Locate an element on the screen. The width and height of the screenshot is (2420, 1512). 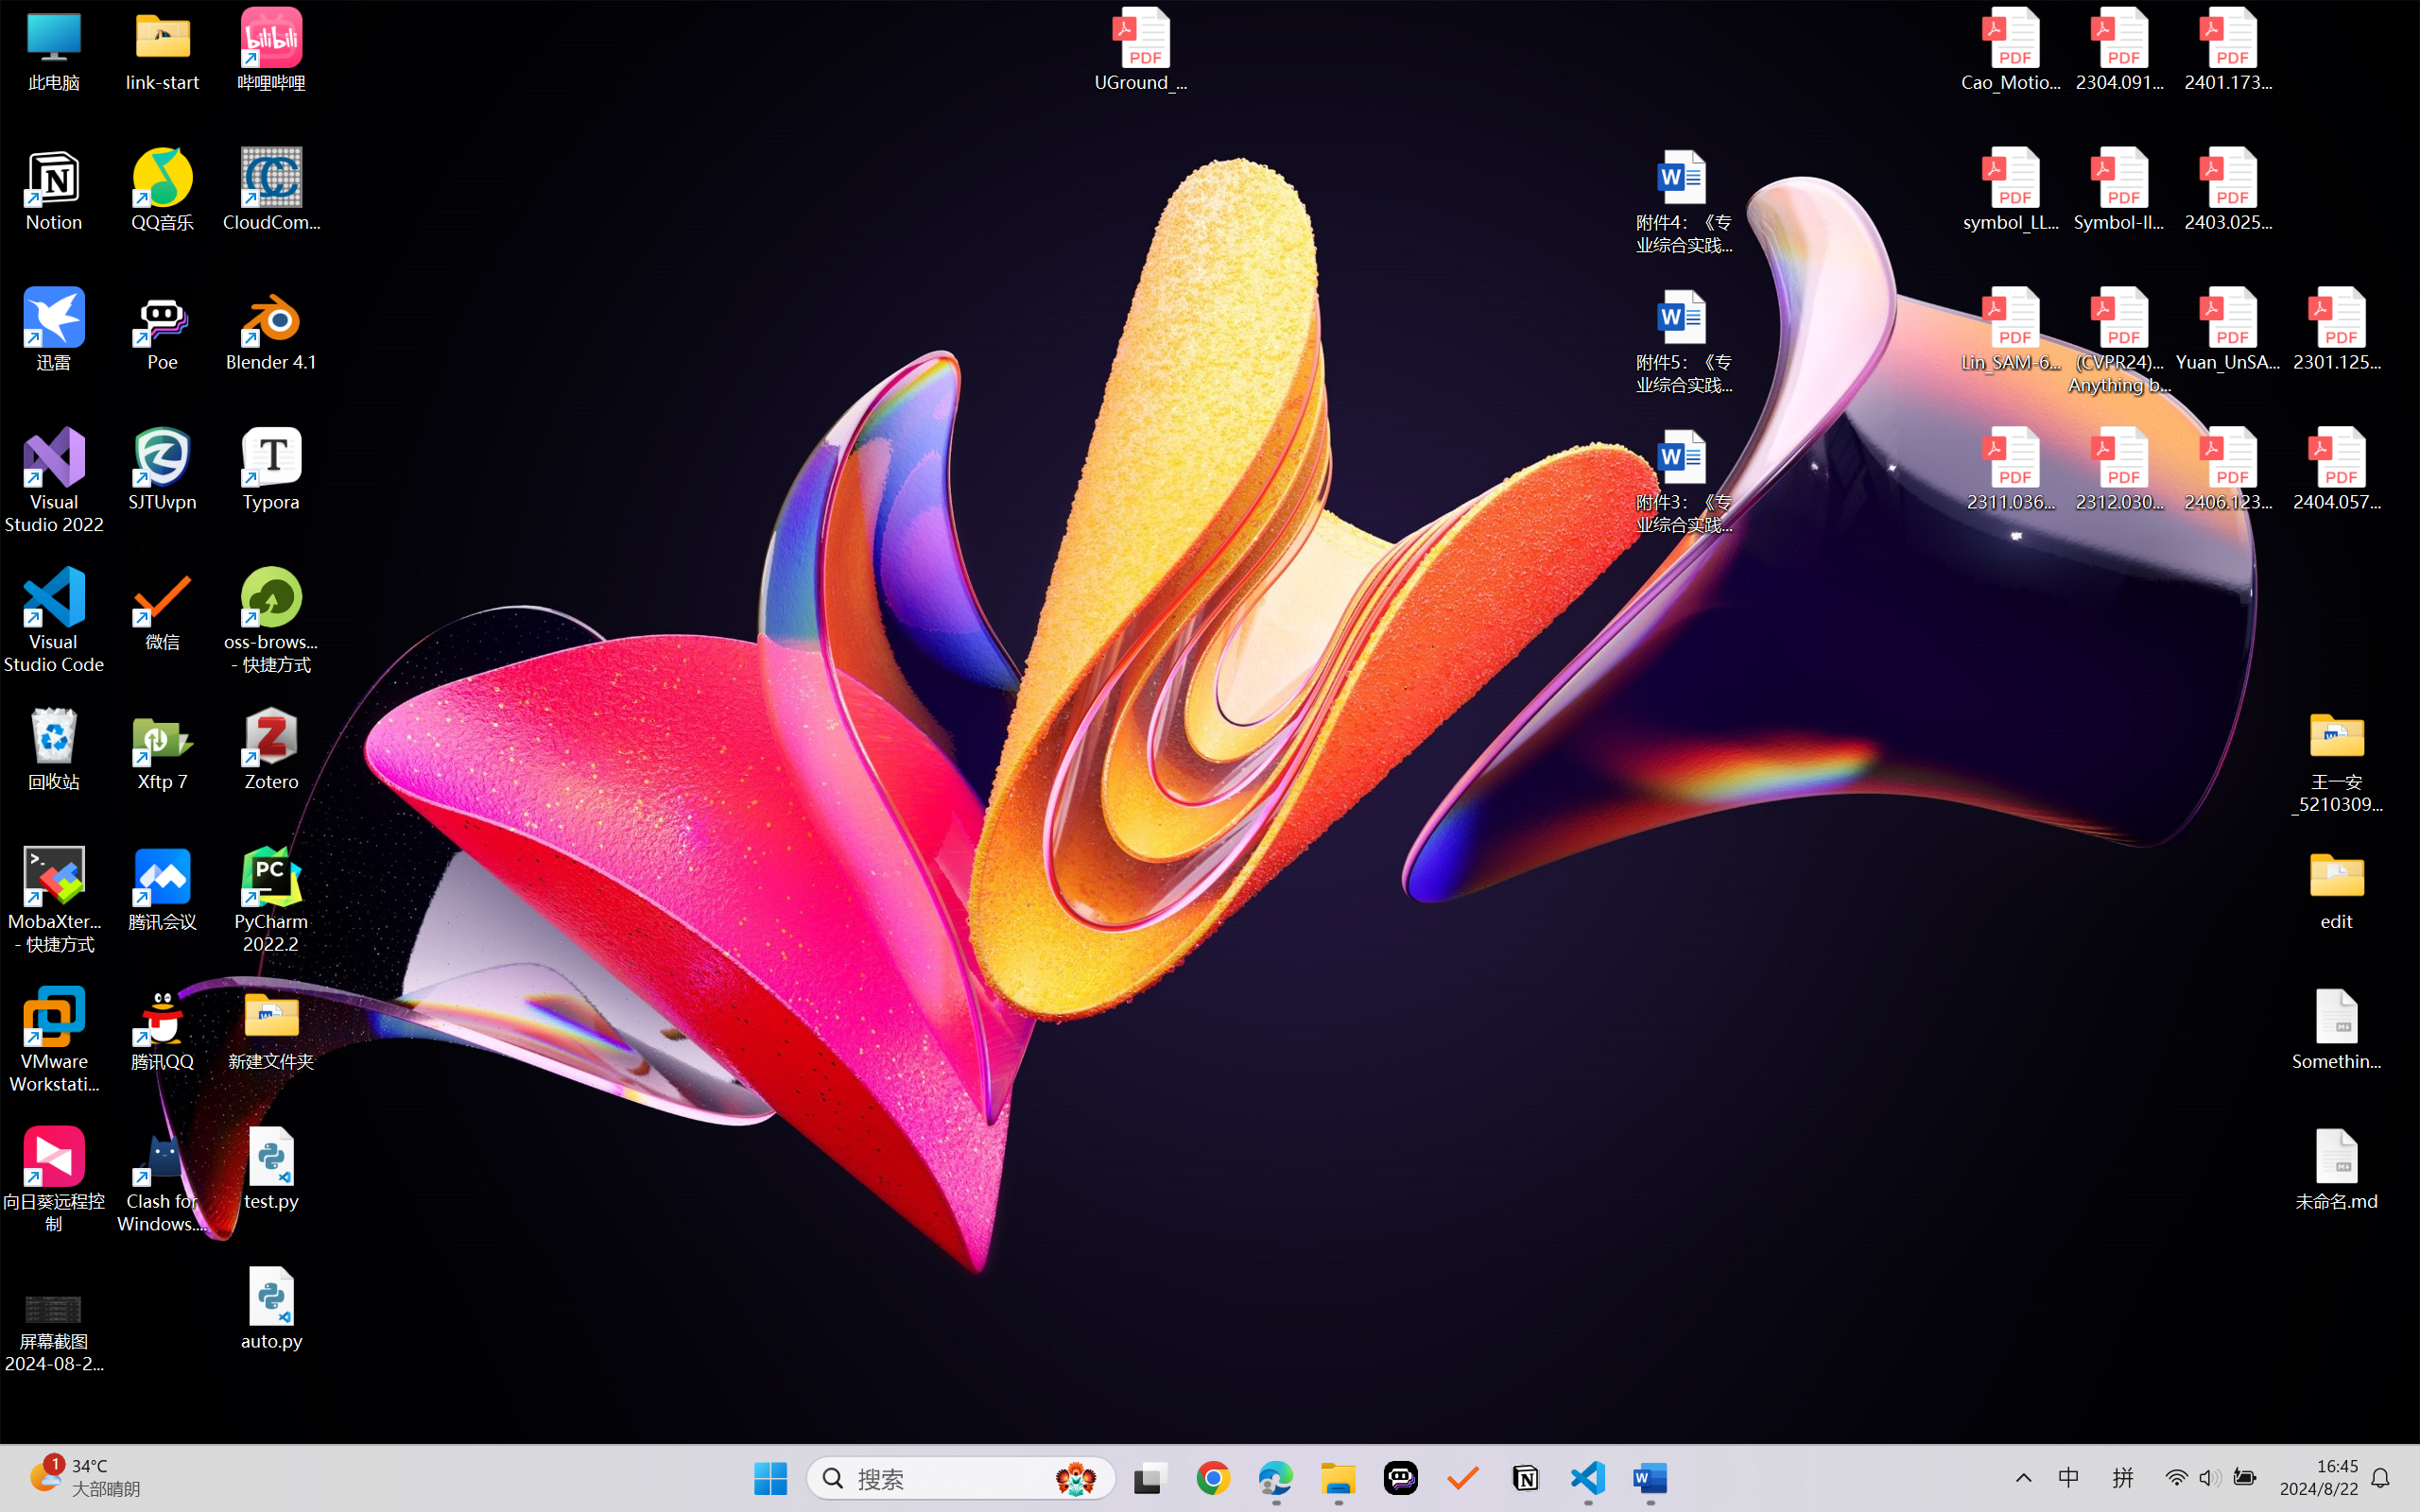
2401.17399v1.pdf is located at coordinates (2227, 49).